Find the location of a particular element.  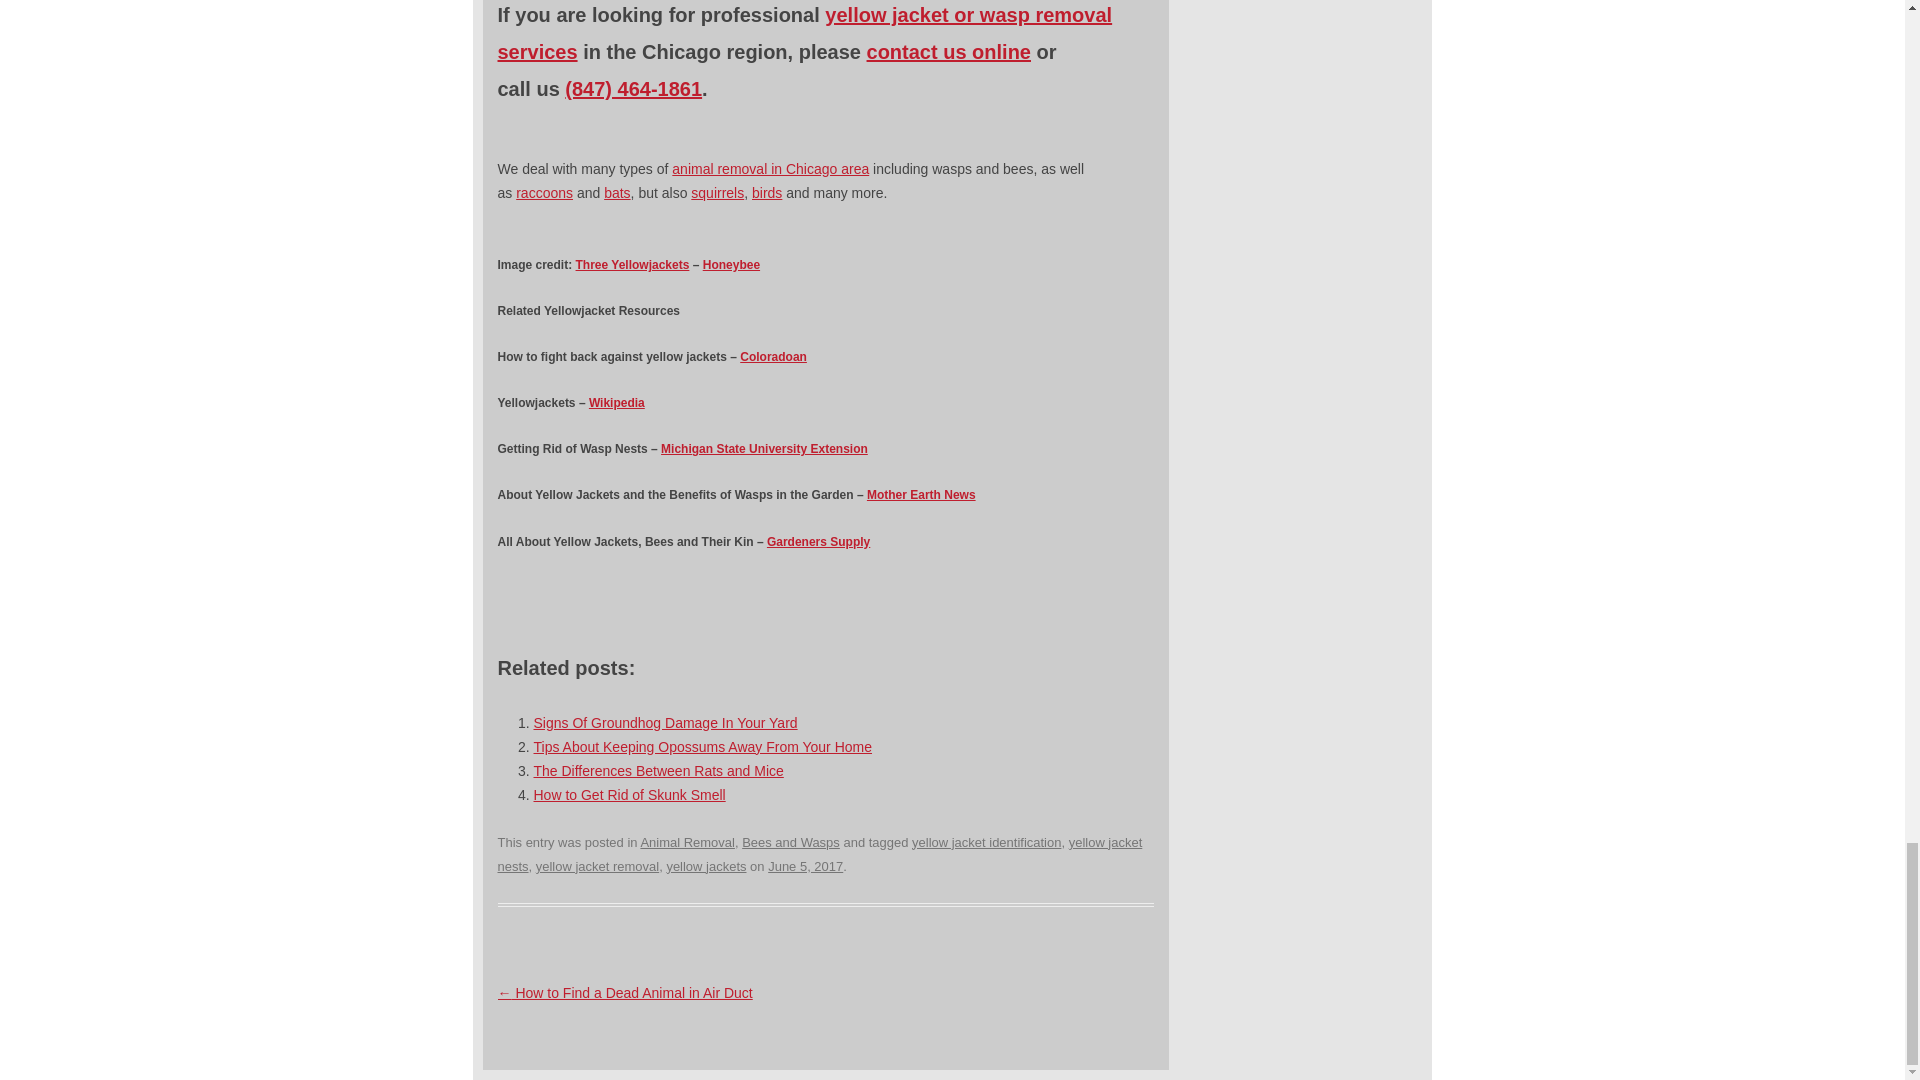

Gardeners Supply is located at coordinates (818, 541).